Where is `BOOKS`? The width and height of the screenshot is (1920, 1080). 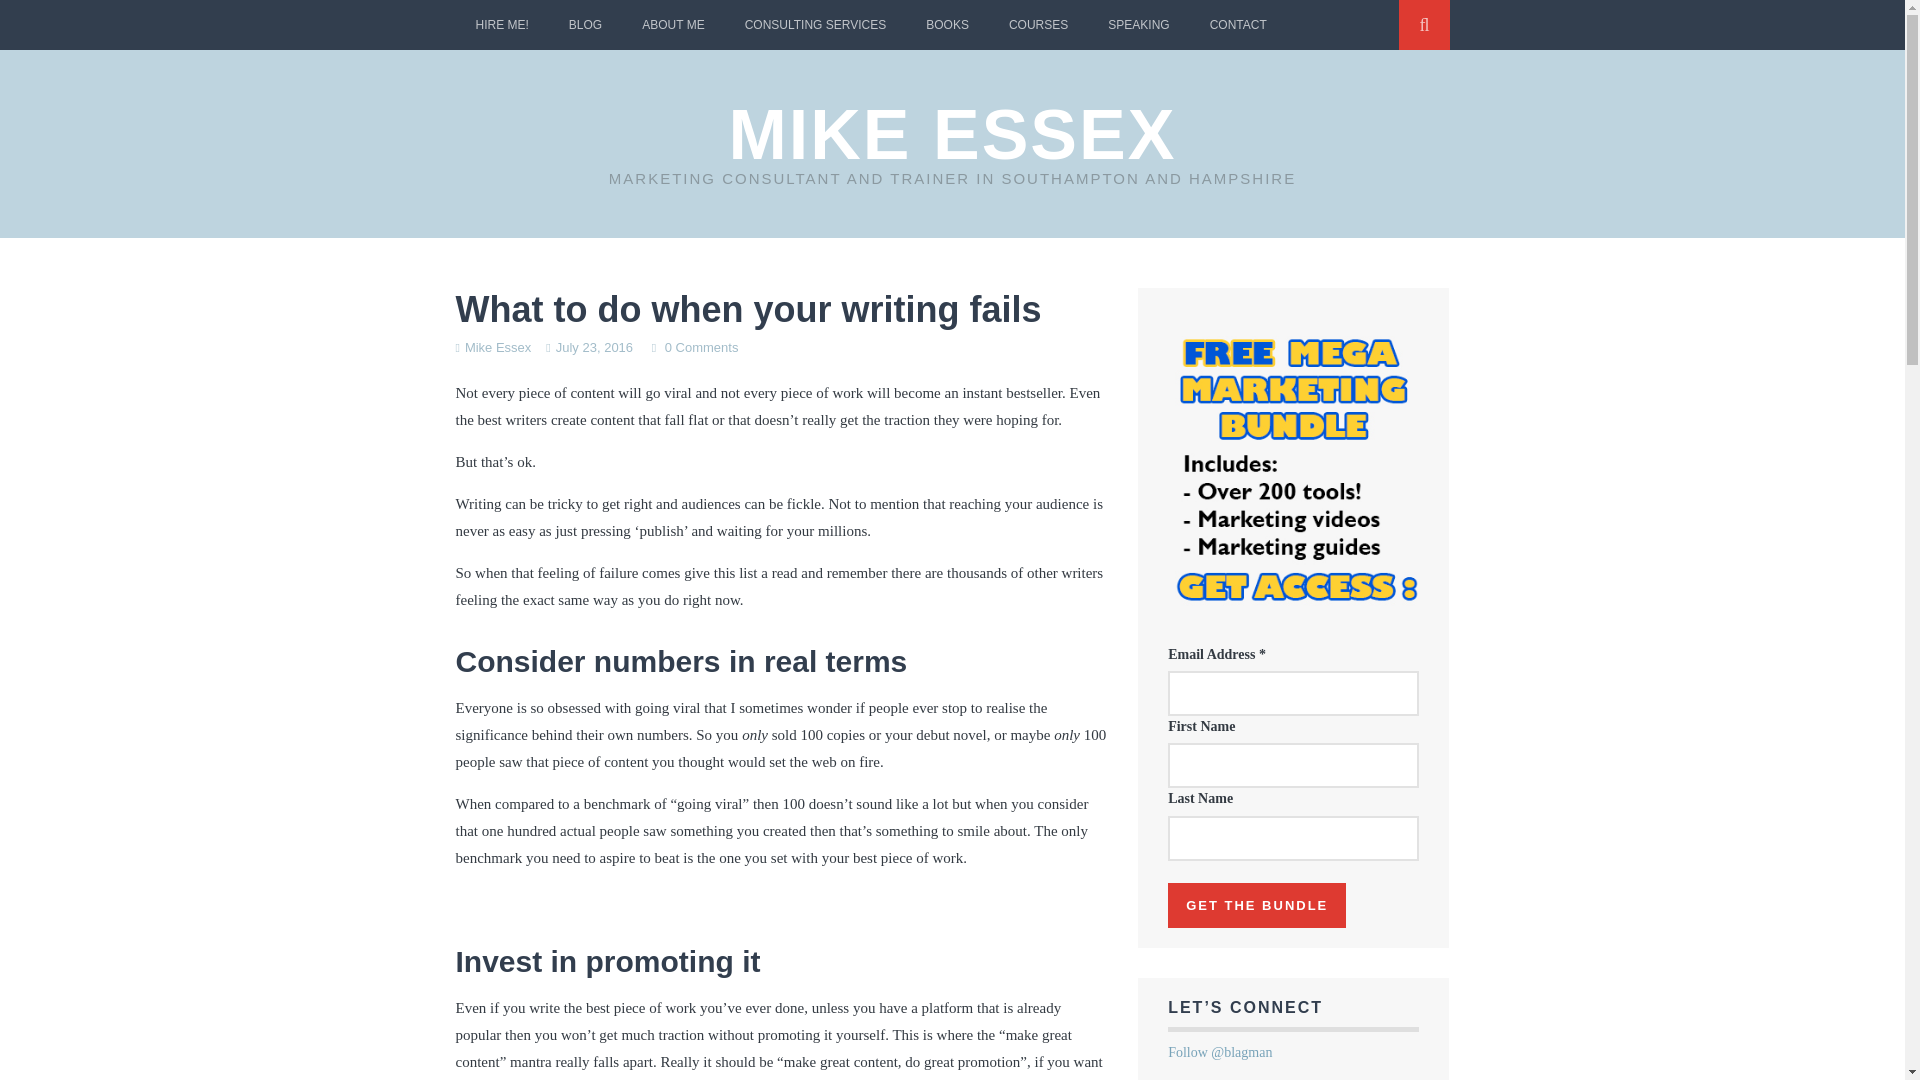 BOOKS is located at coordinates (947, 24).